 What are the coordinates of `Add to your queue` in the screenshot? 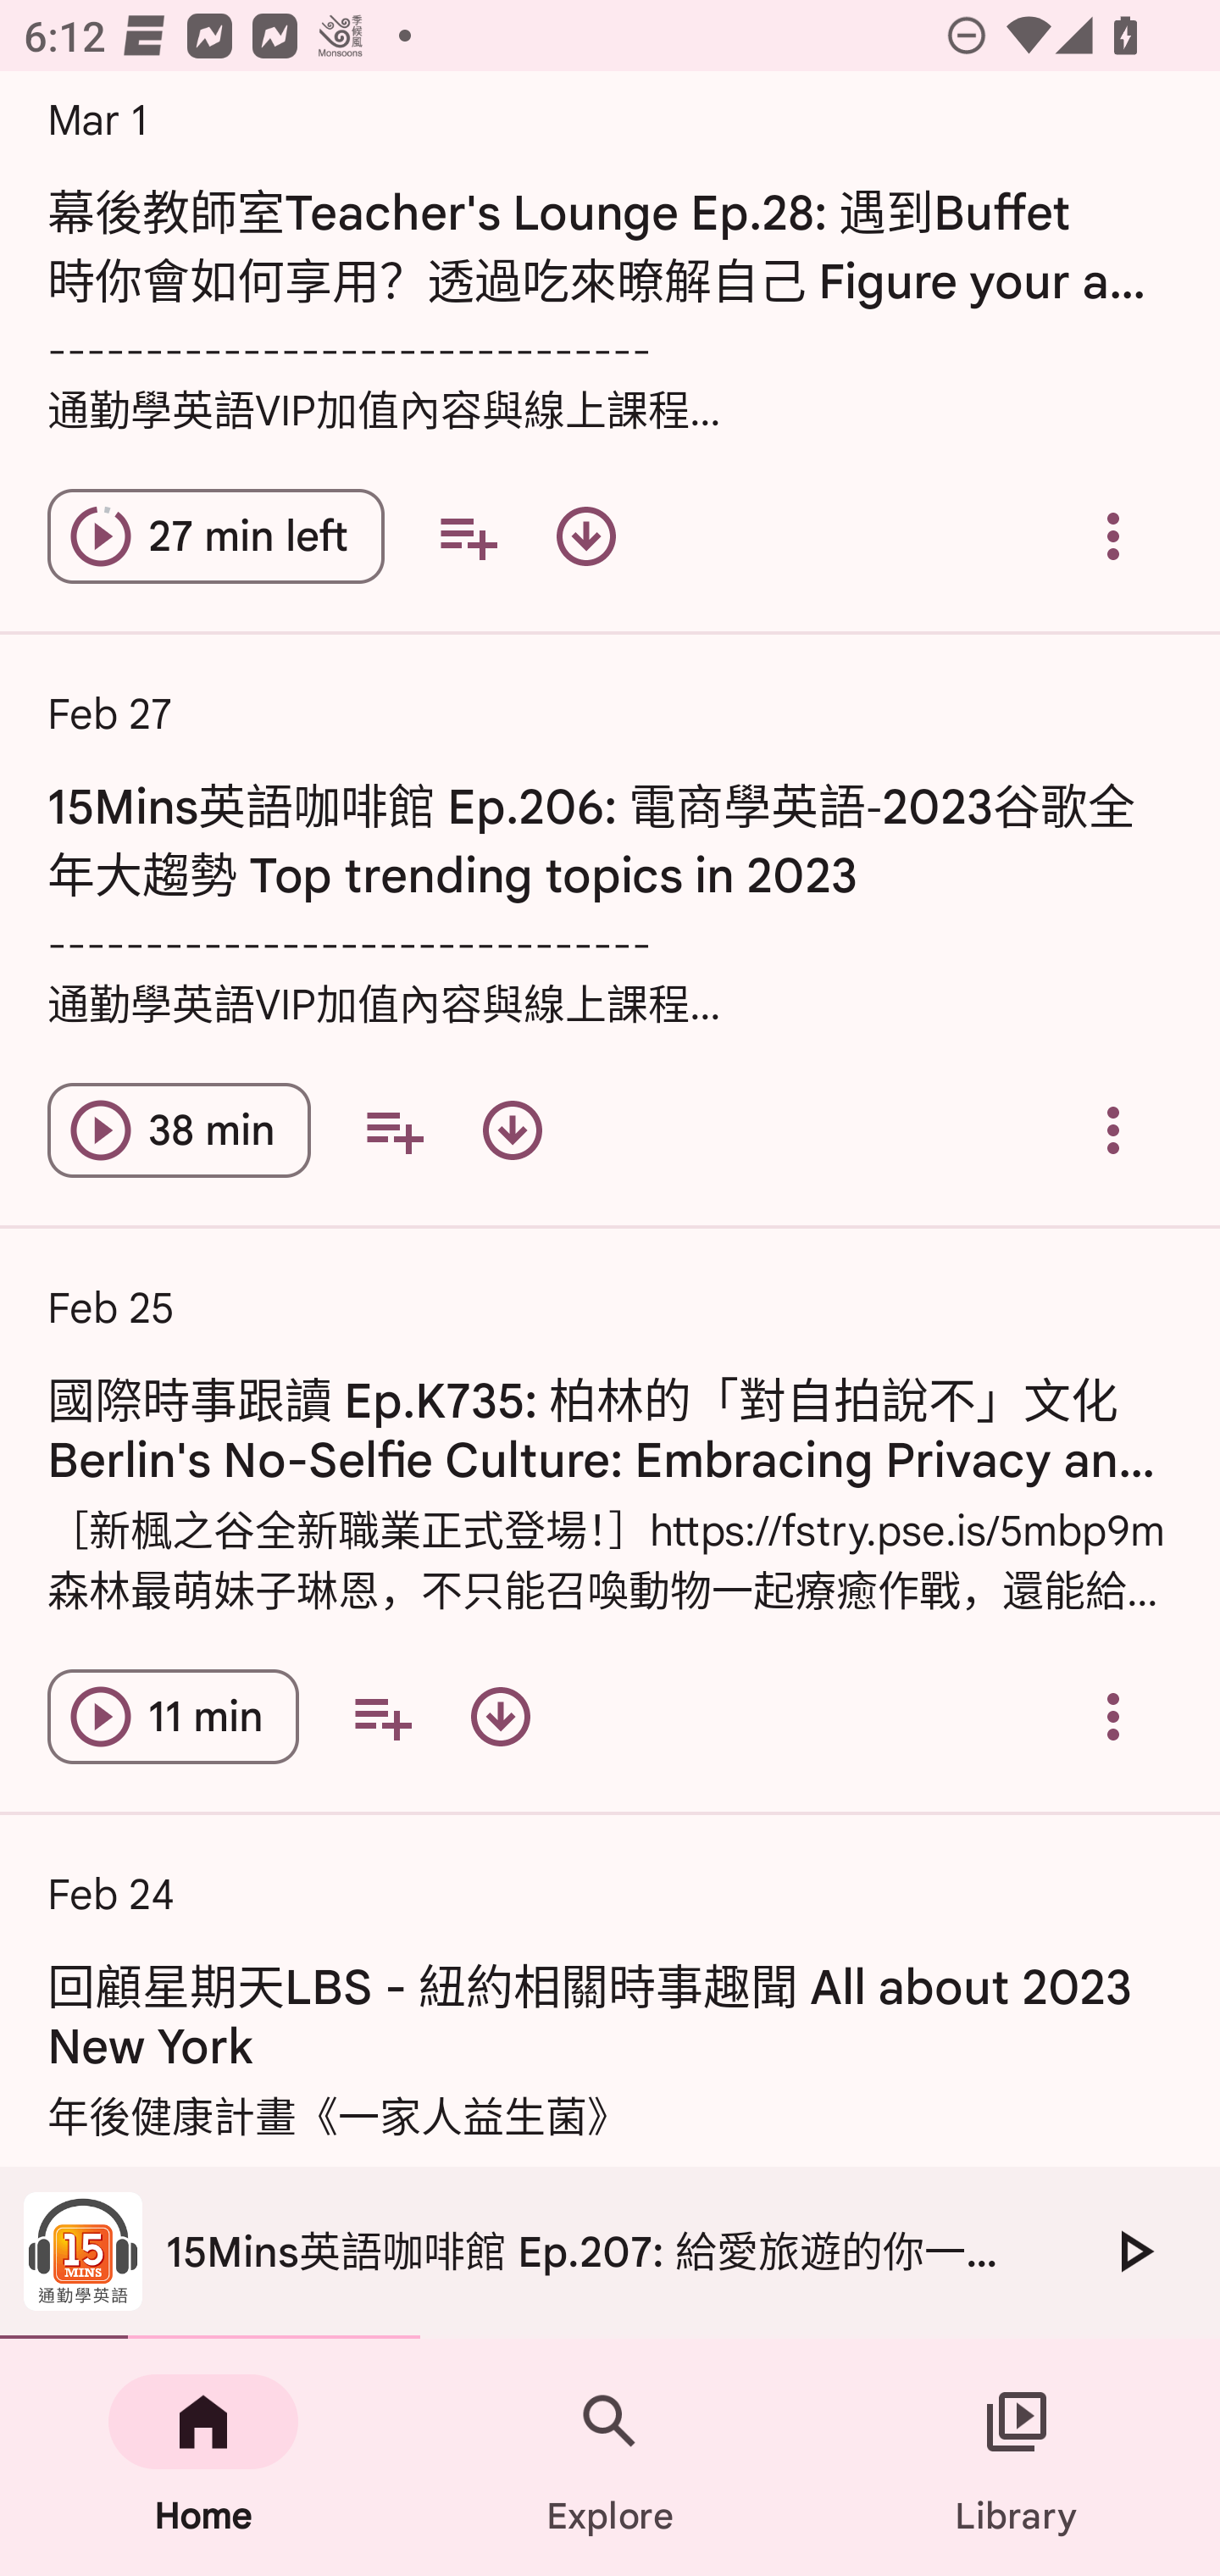 It's located at (393, 1129).